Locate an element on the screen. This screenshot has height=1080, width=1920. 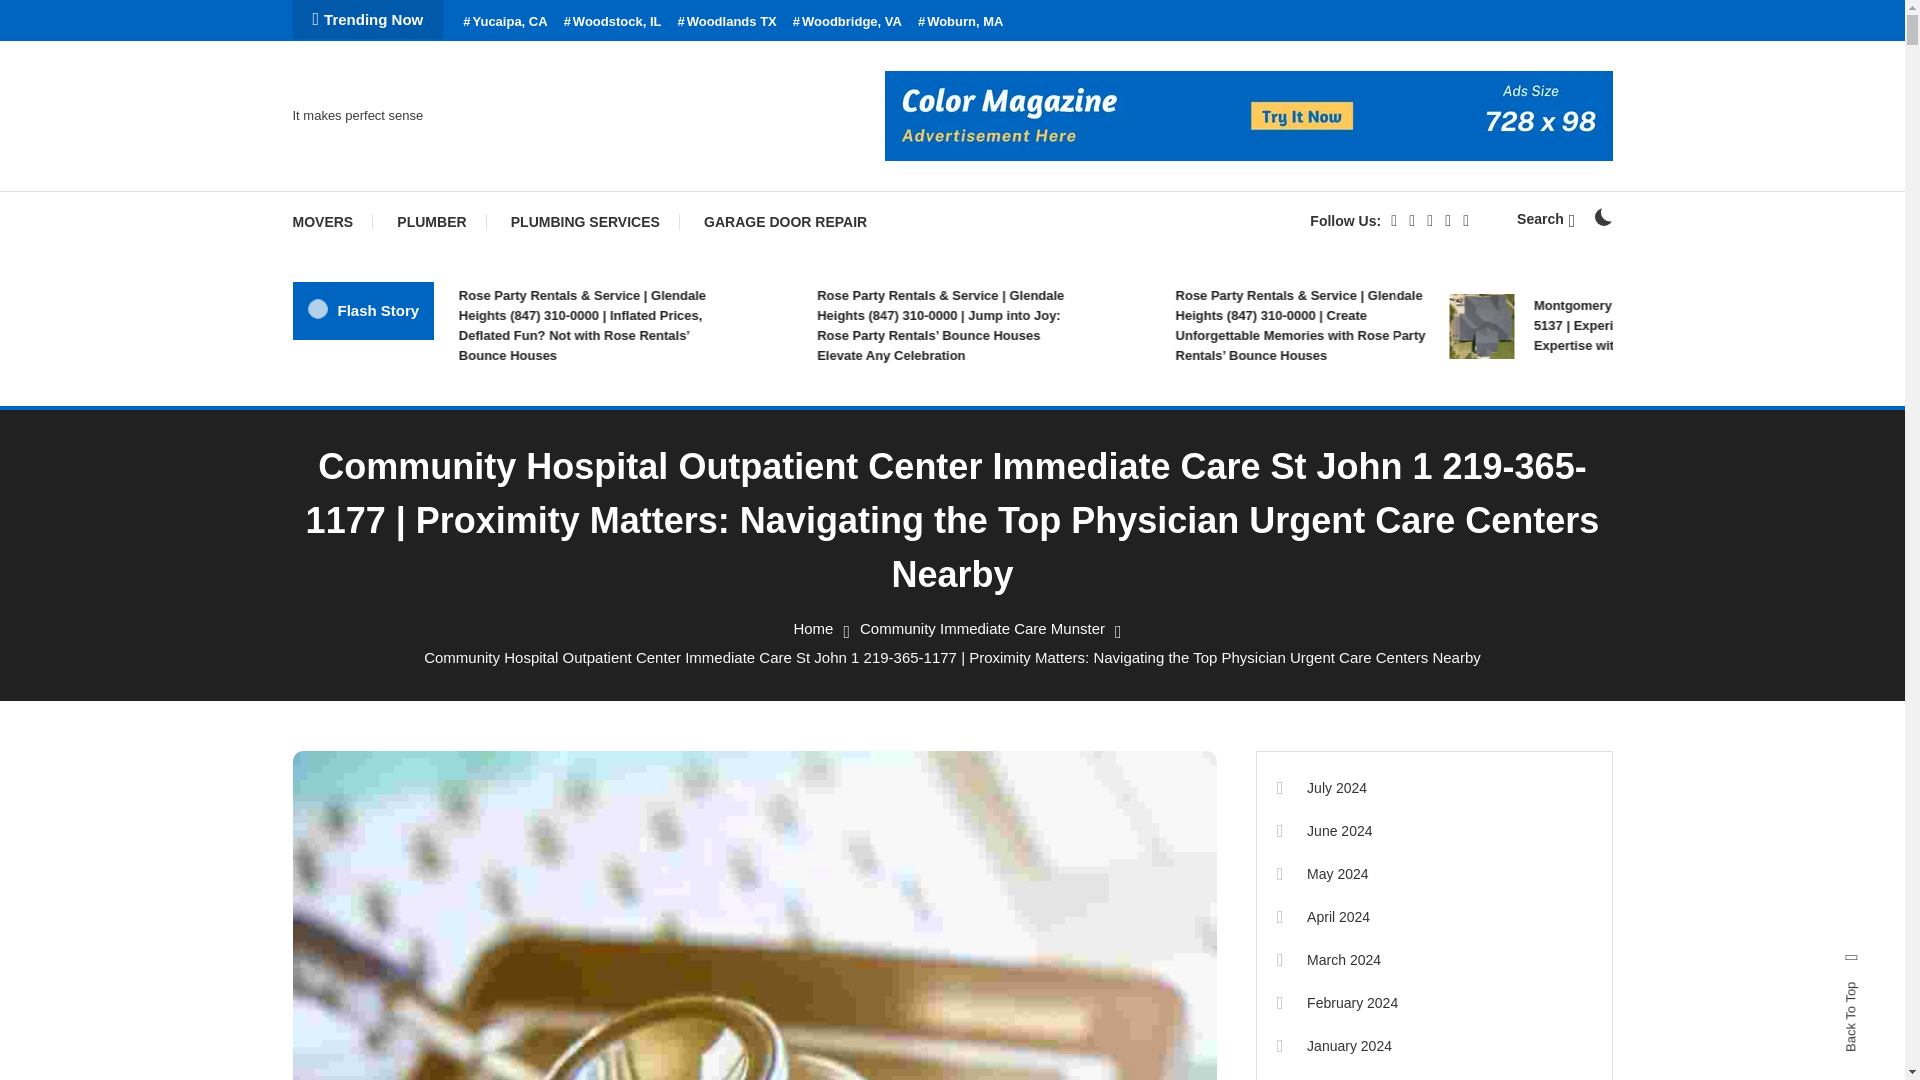
Woburn, MA is located at coordinates (960, 22).